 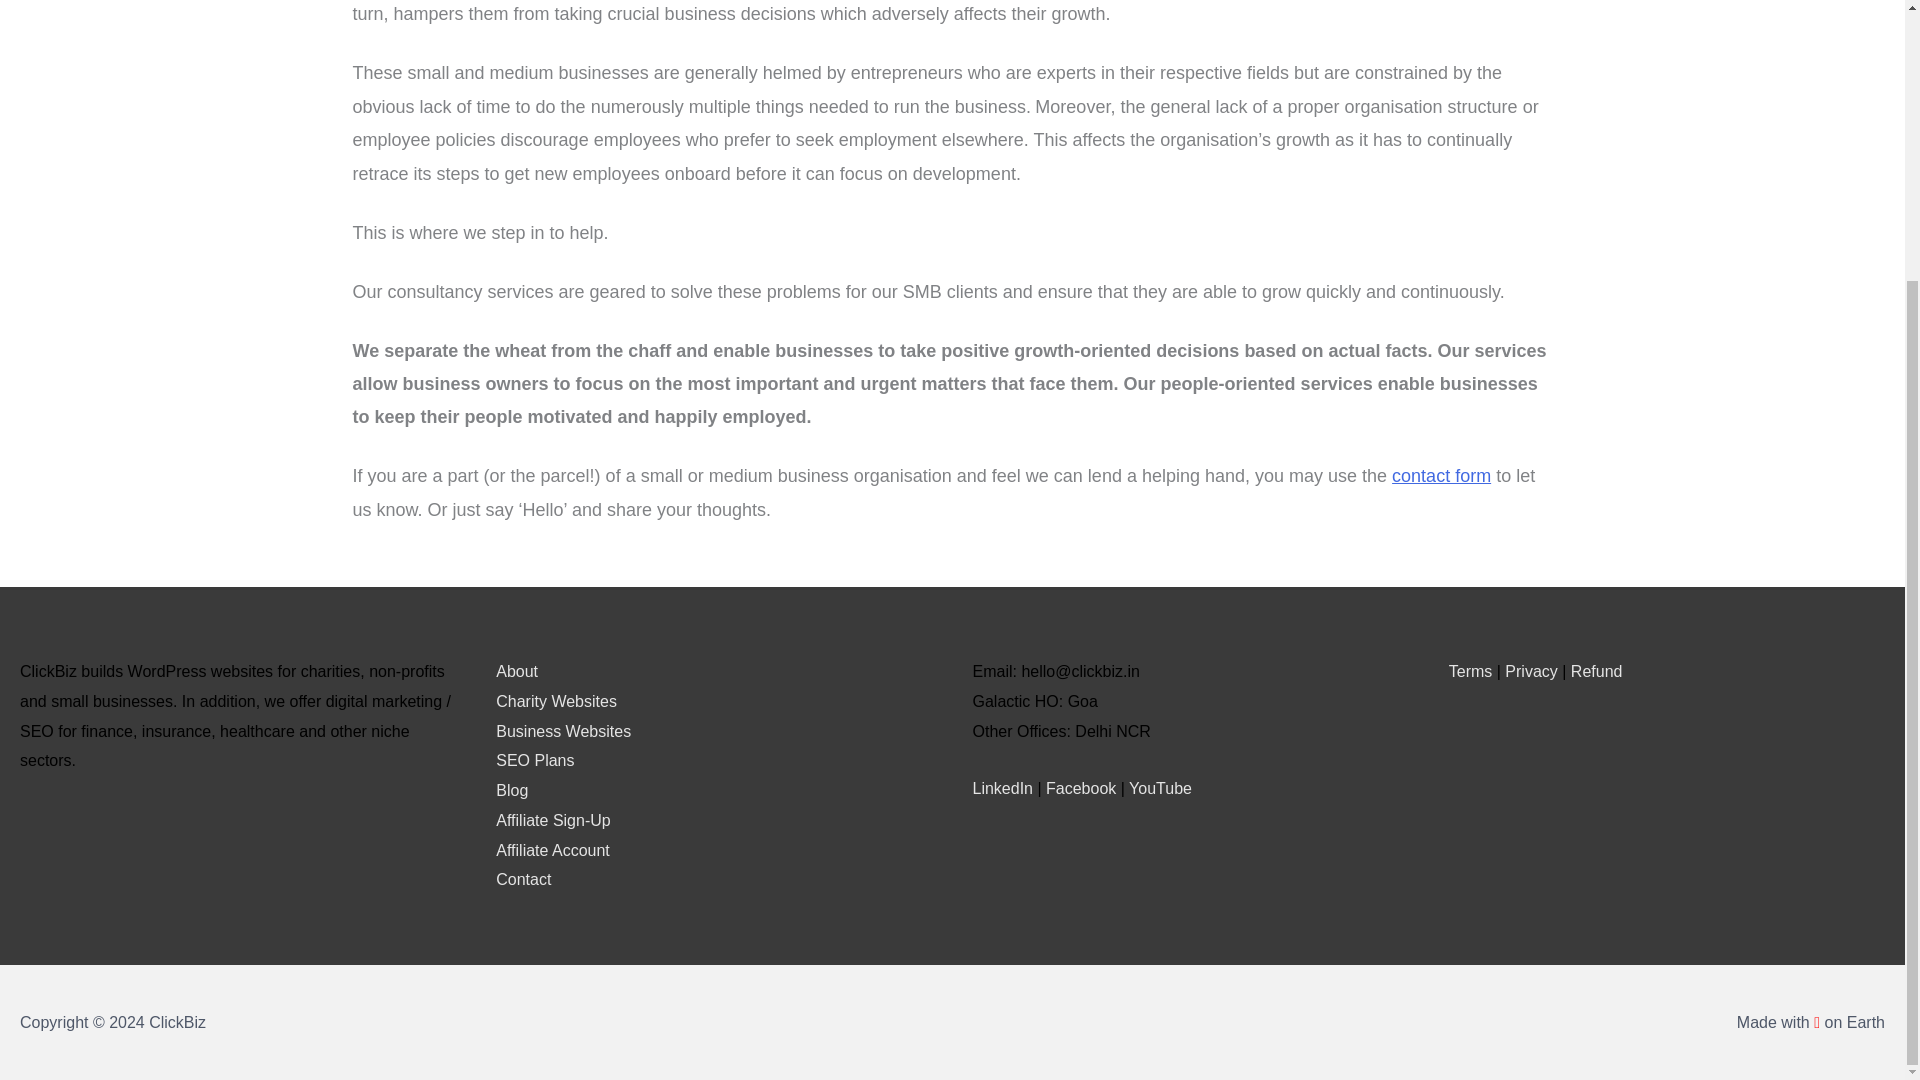 What do you see at coordinates (563, 730) in the screenshot?
I see `Business Websites` at bounding box center [563, 730].